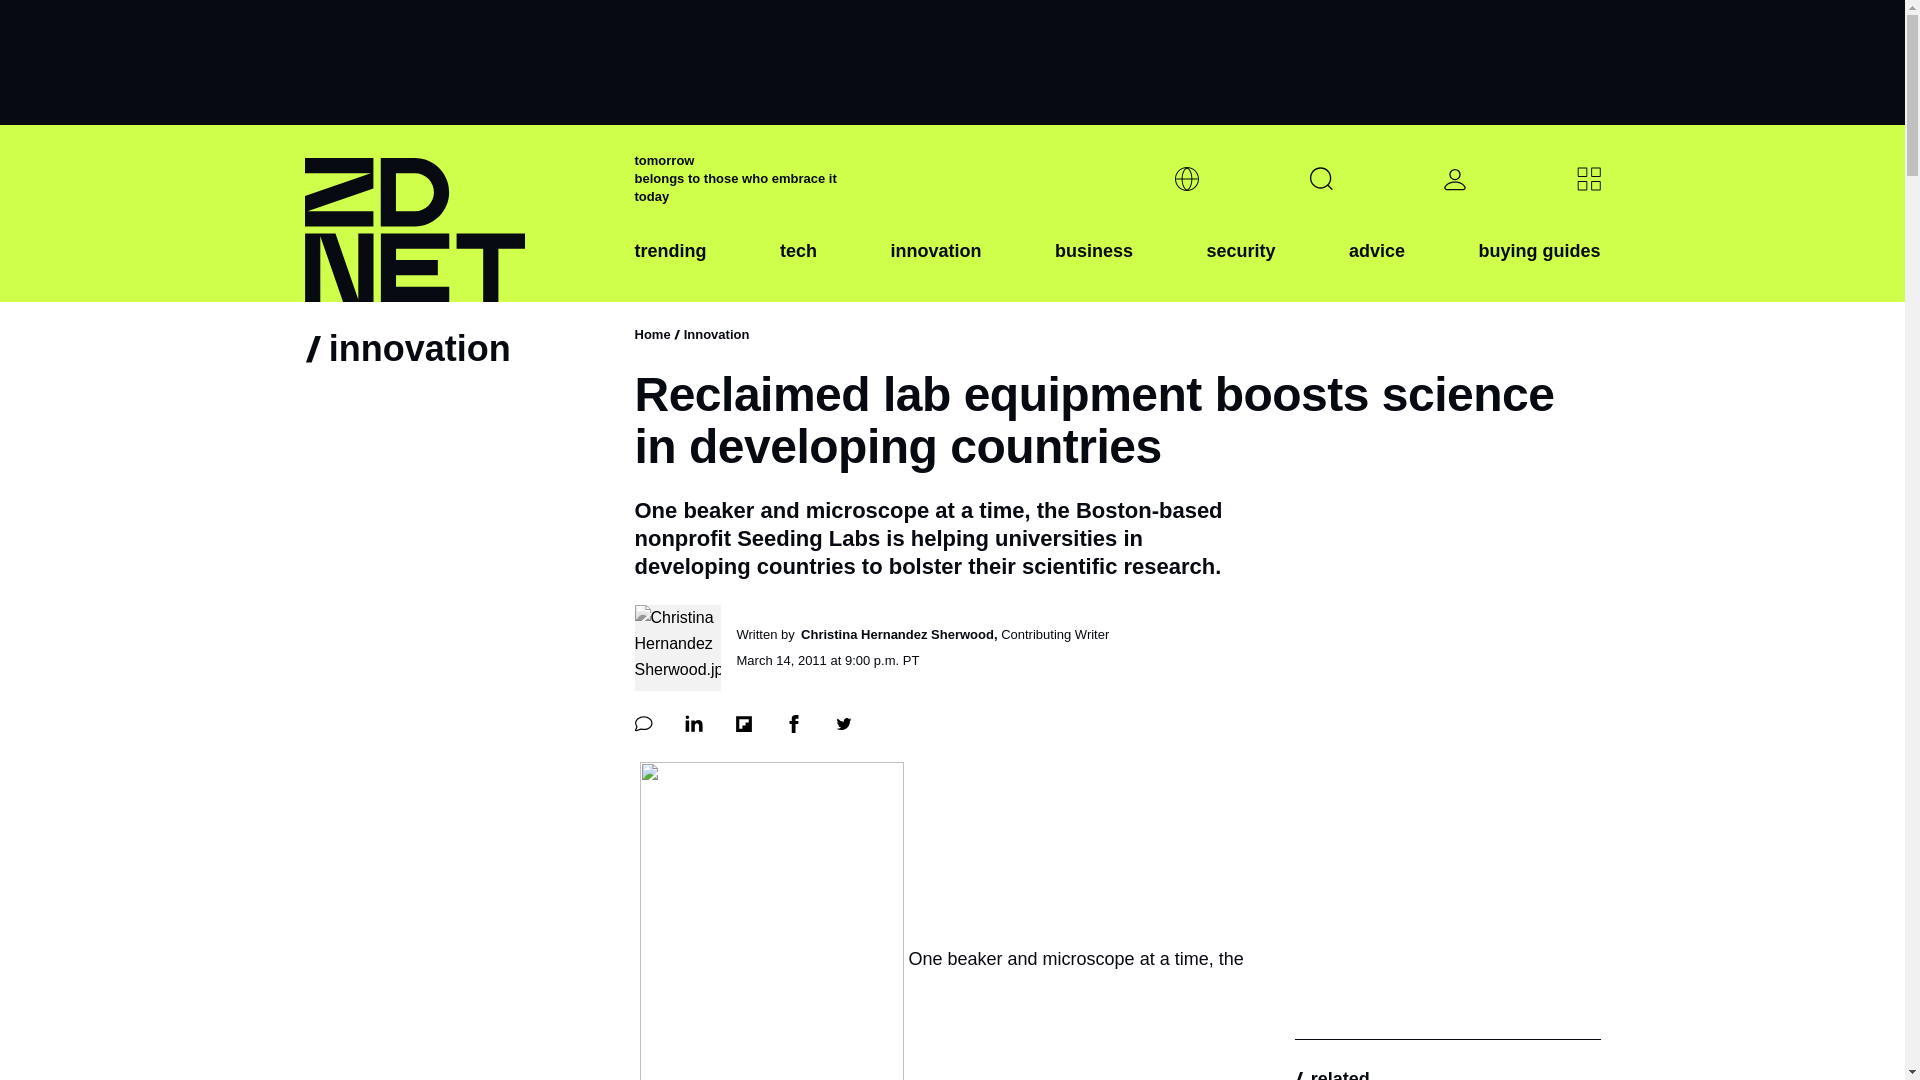  I want to click on tech, so click(798, 267).